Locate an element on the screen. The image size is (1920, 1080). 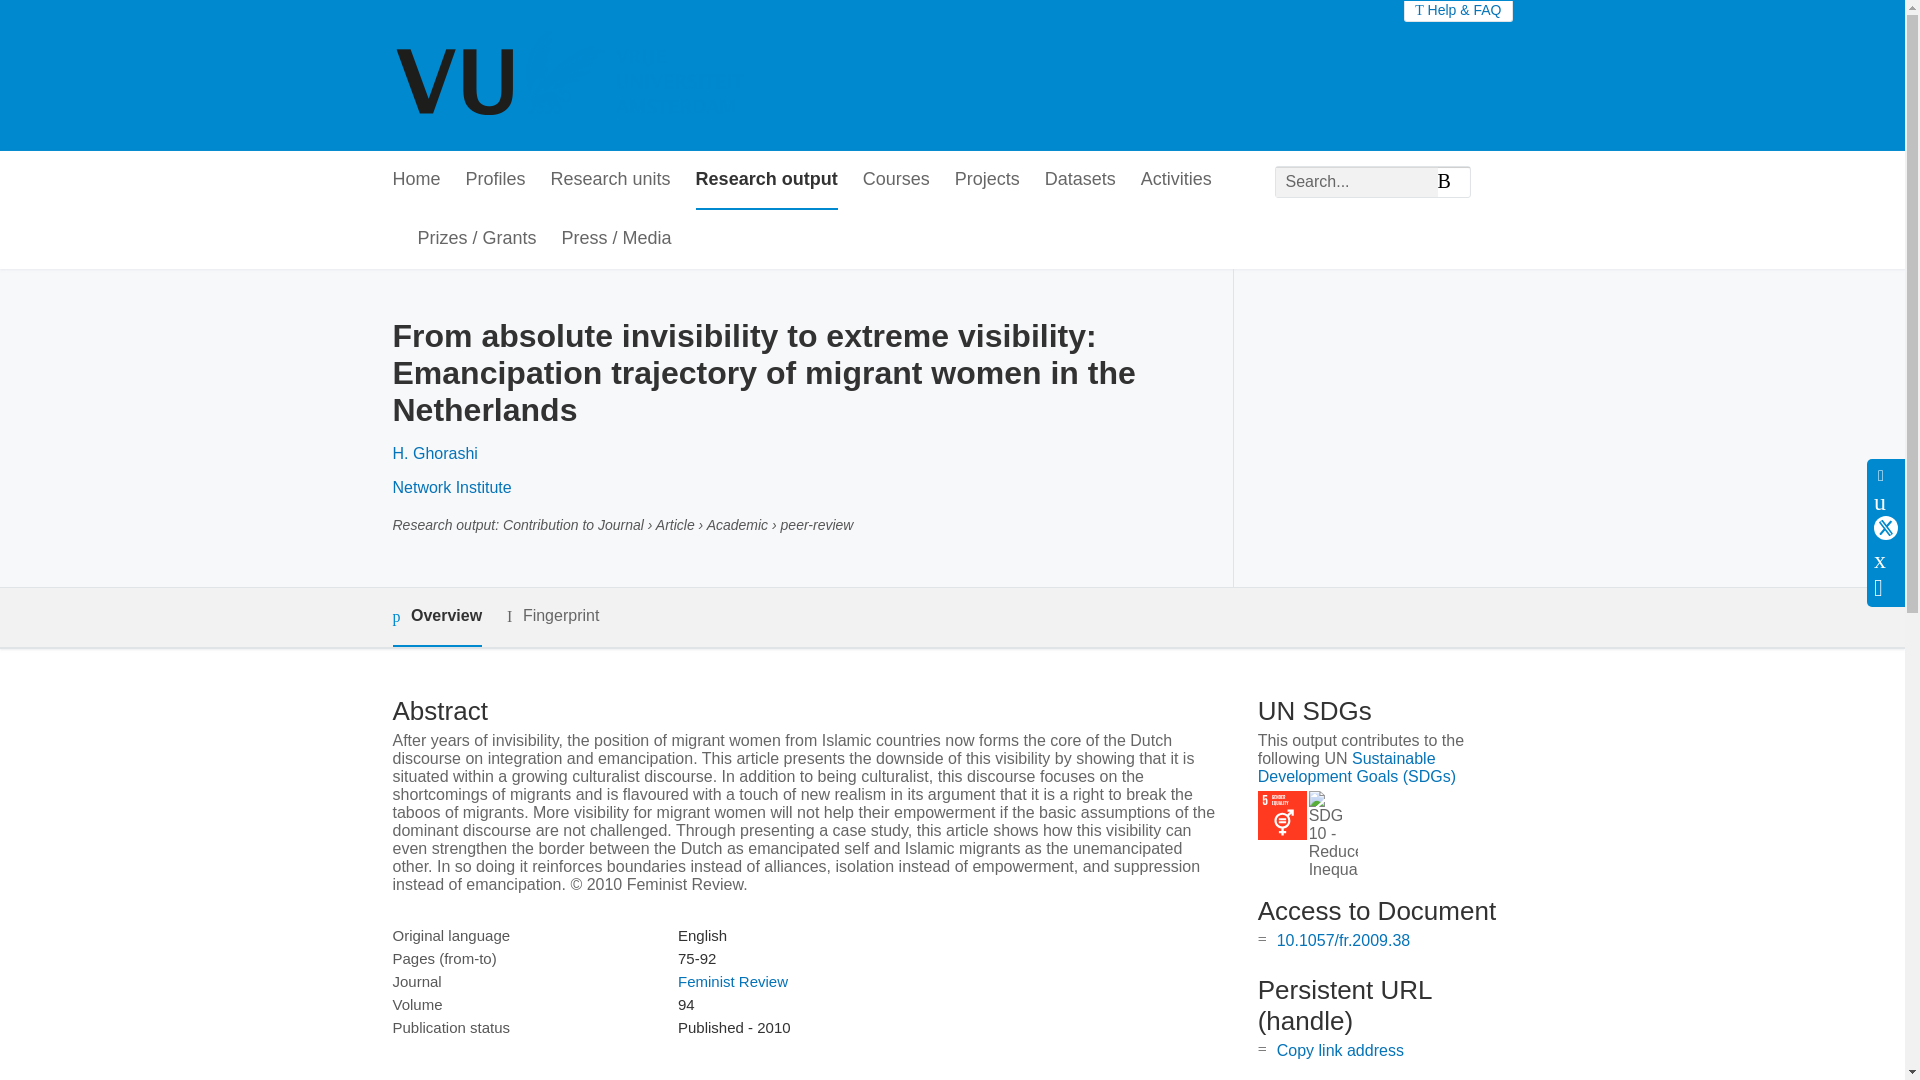
Network Institute is located at coordinates (450, 487).